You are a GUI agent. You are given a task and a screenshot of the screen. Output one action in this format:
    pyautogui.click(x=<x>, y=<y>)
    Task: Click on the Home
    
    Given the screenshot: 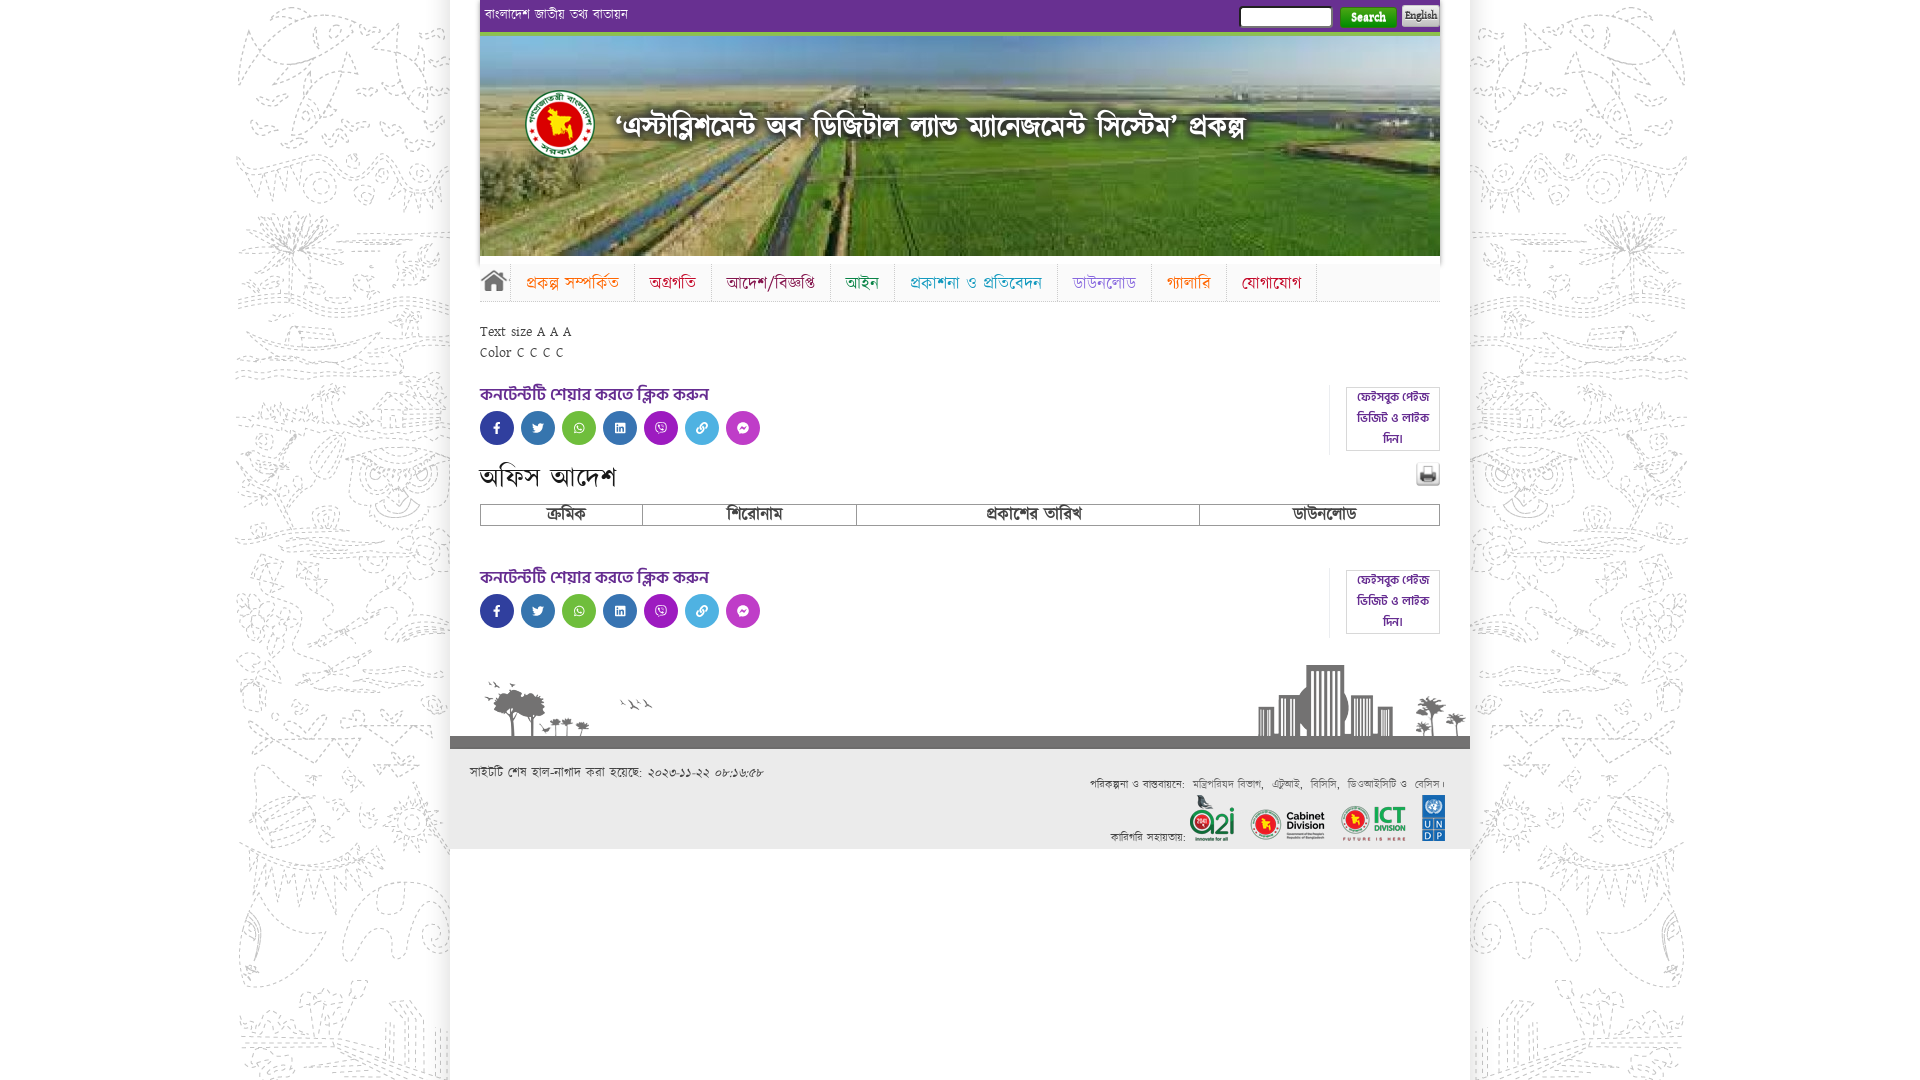 What is the action you would take?
    pyautogui.click(x=495, y=280)
    